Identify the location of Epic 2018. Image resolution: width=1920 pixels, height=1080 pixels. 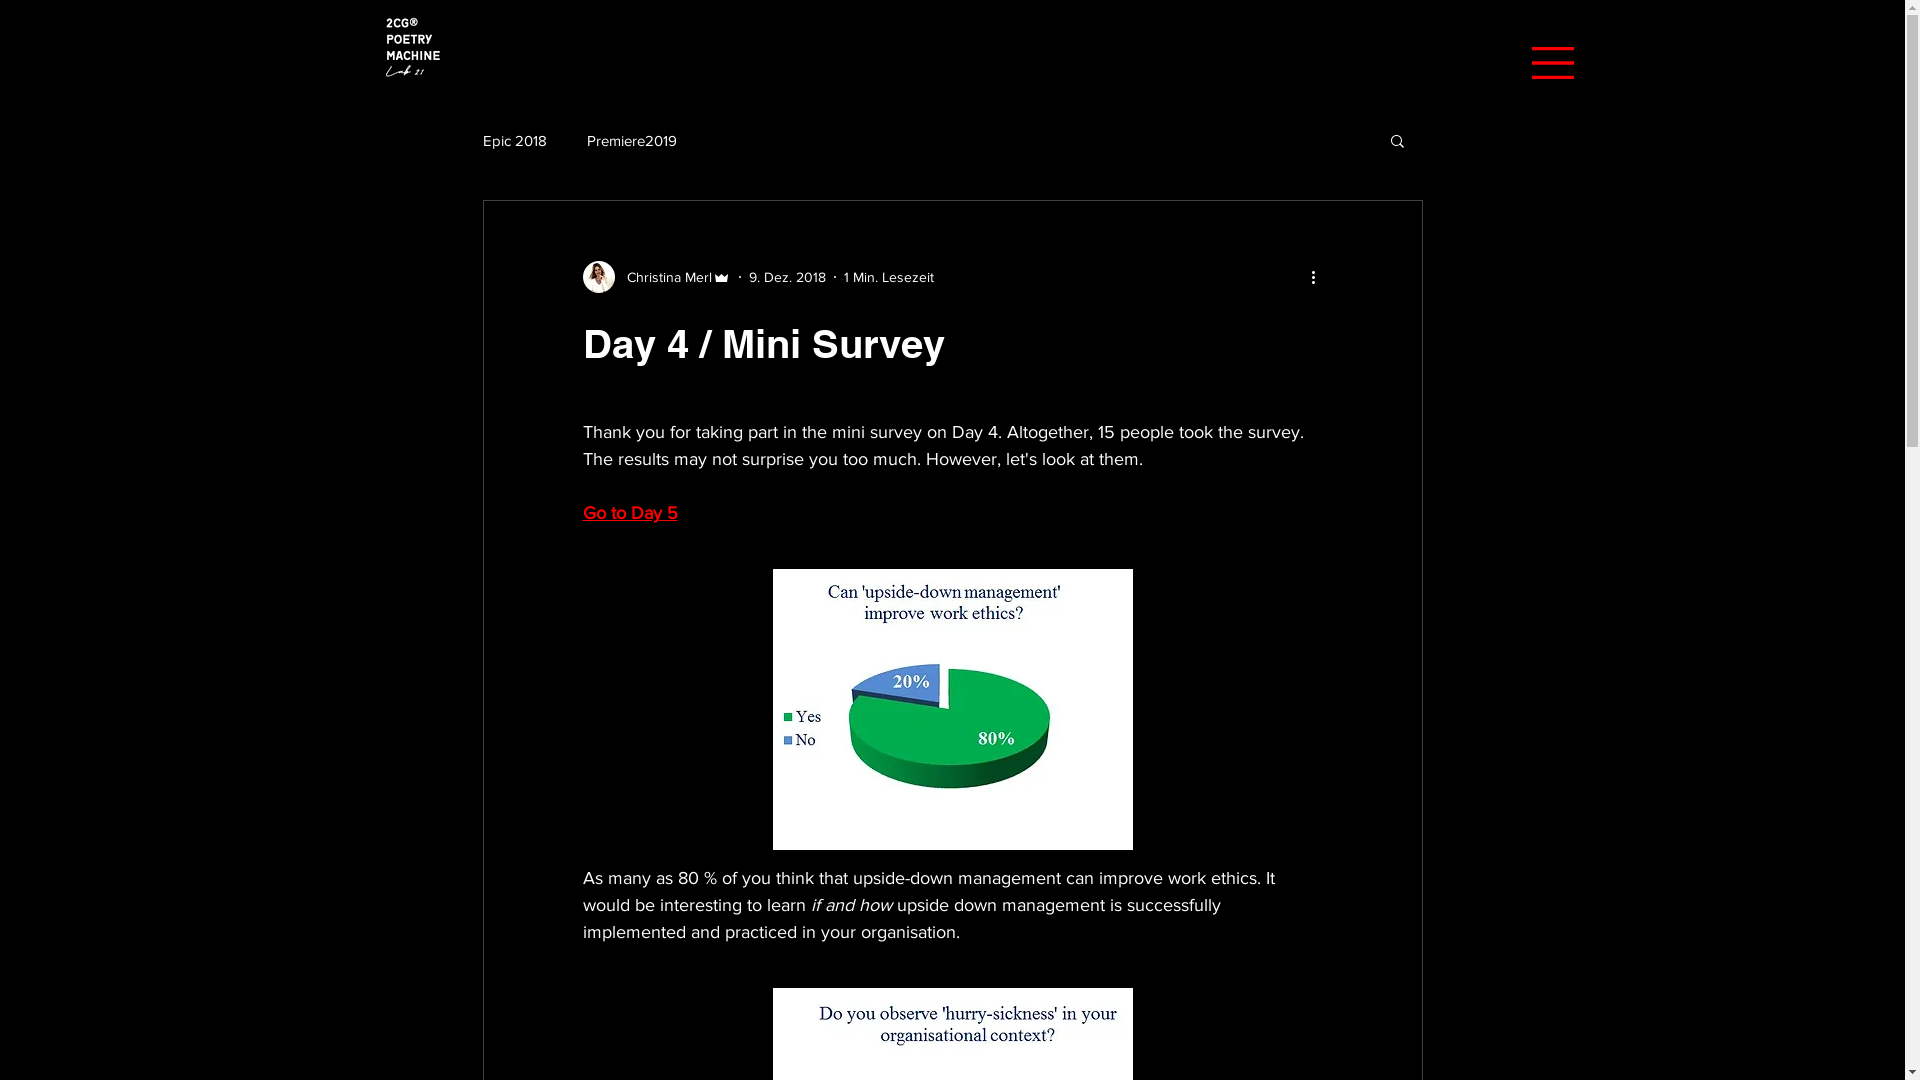
(514, 140).